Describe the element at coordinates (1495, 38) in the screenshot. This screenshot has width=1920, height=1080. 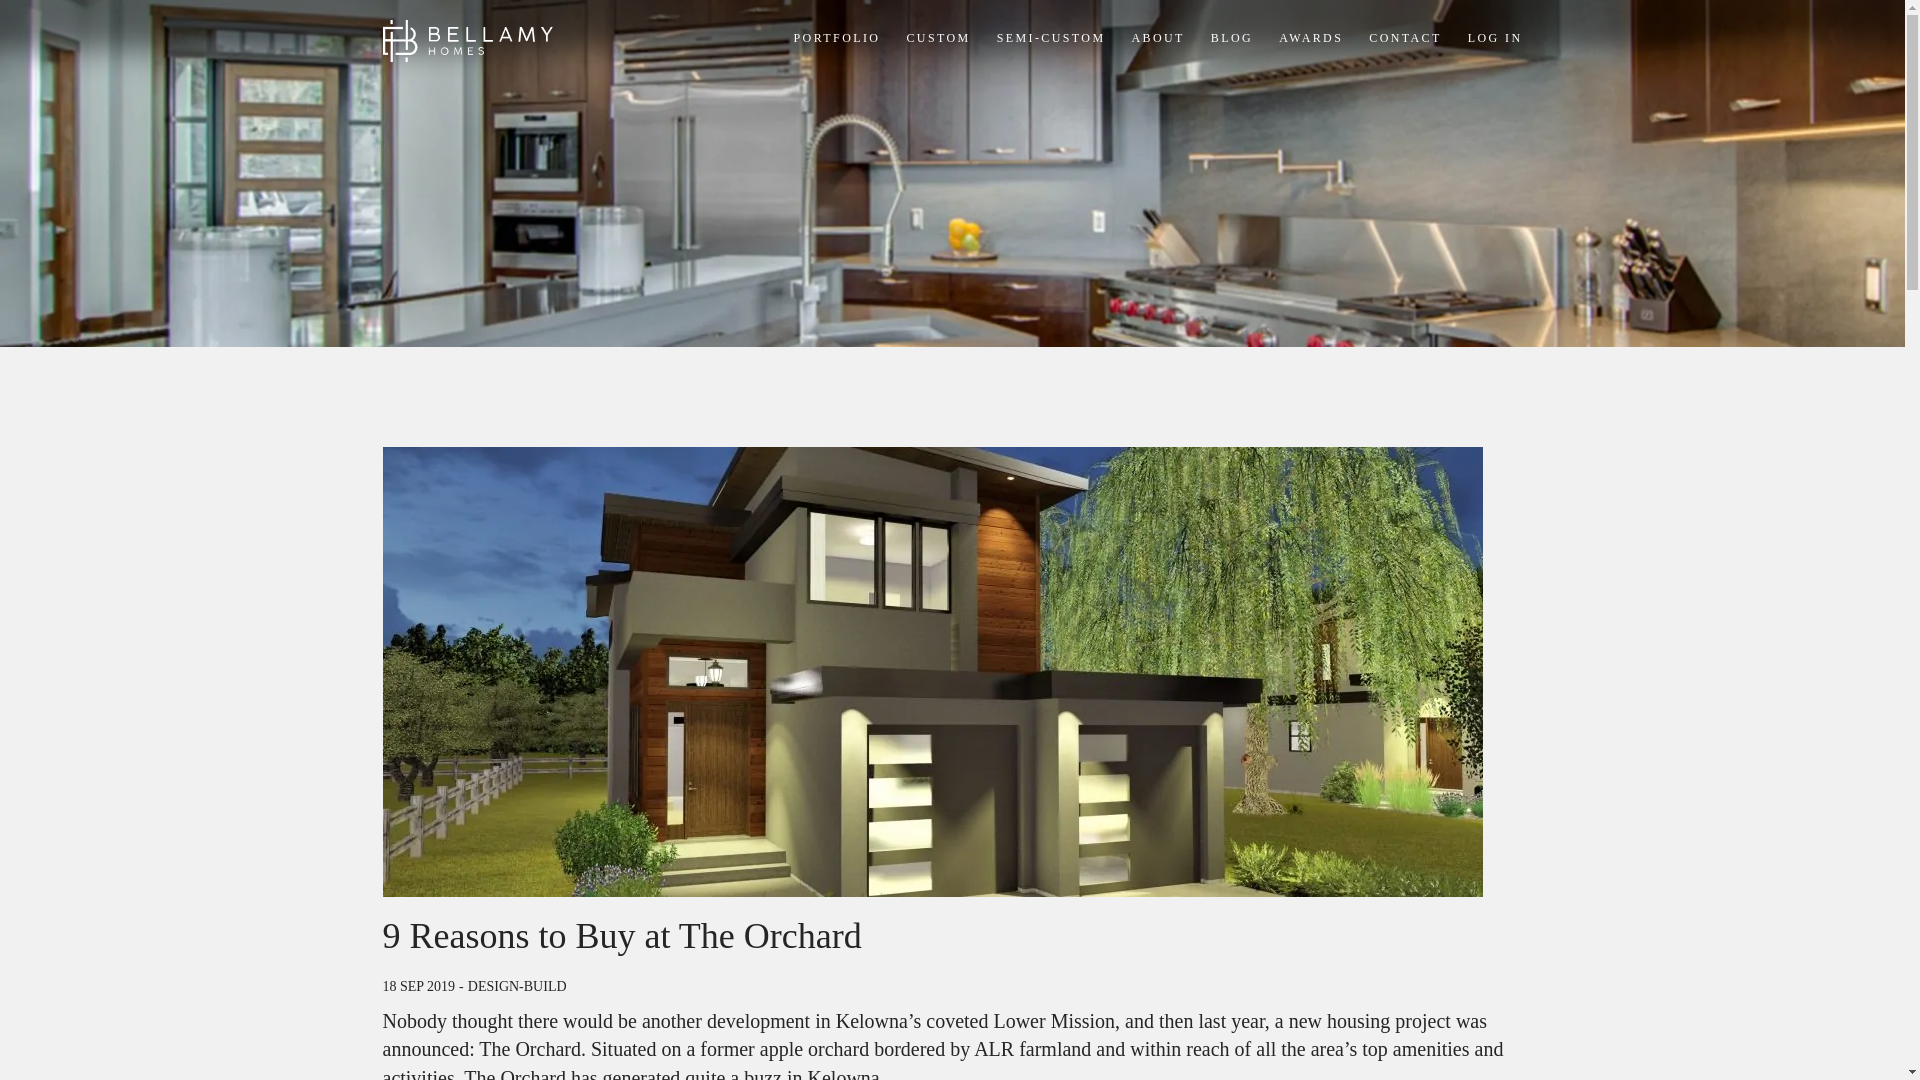
I see `LOG IN` at that location.